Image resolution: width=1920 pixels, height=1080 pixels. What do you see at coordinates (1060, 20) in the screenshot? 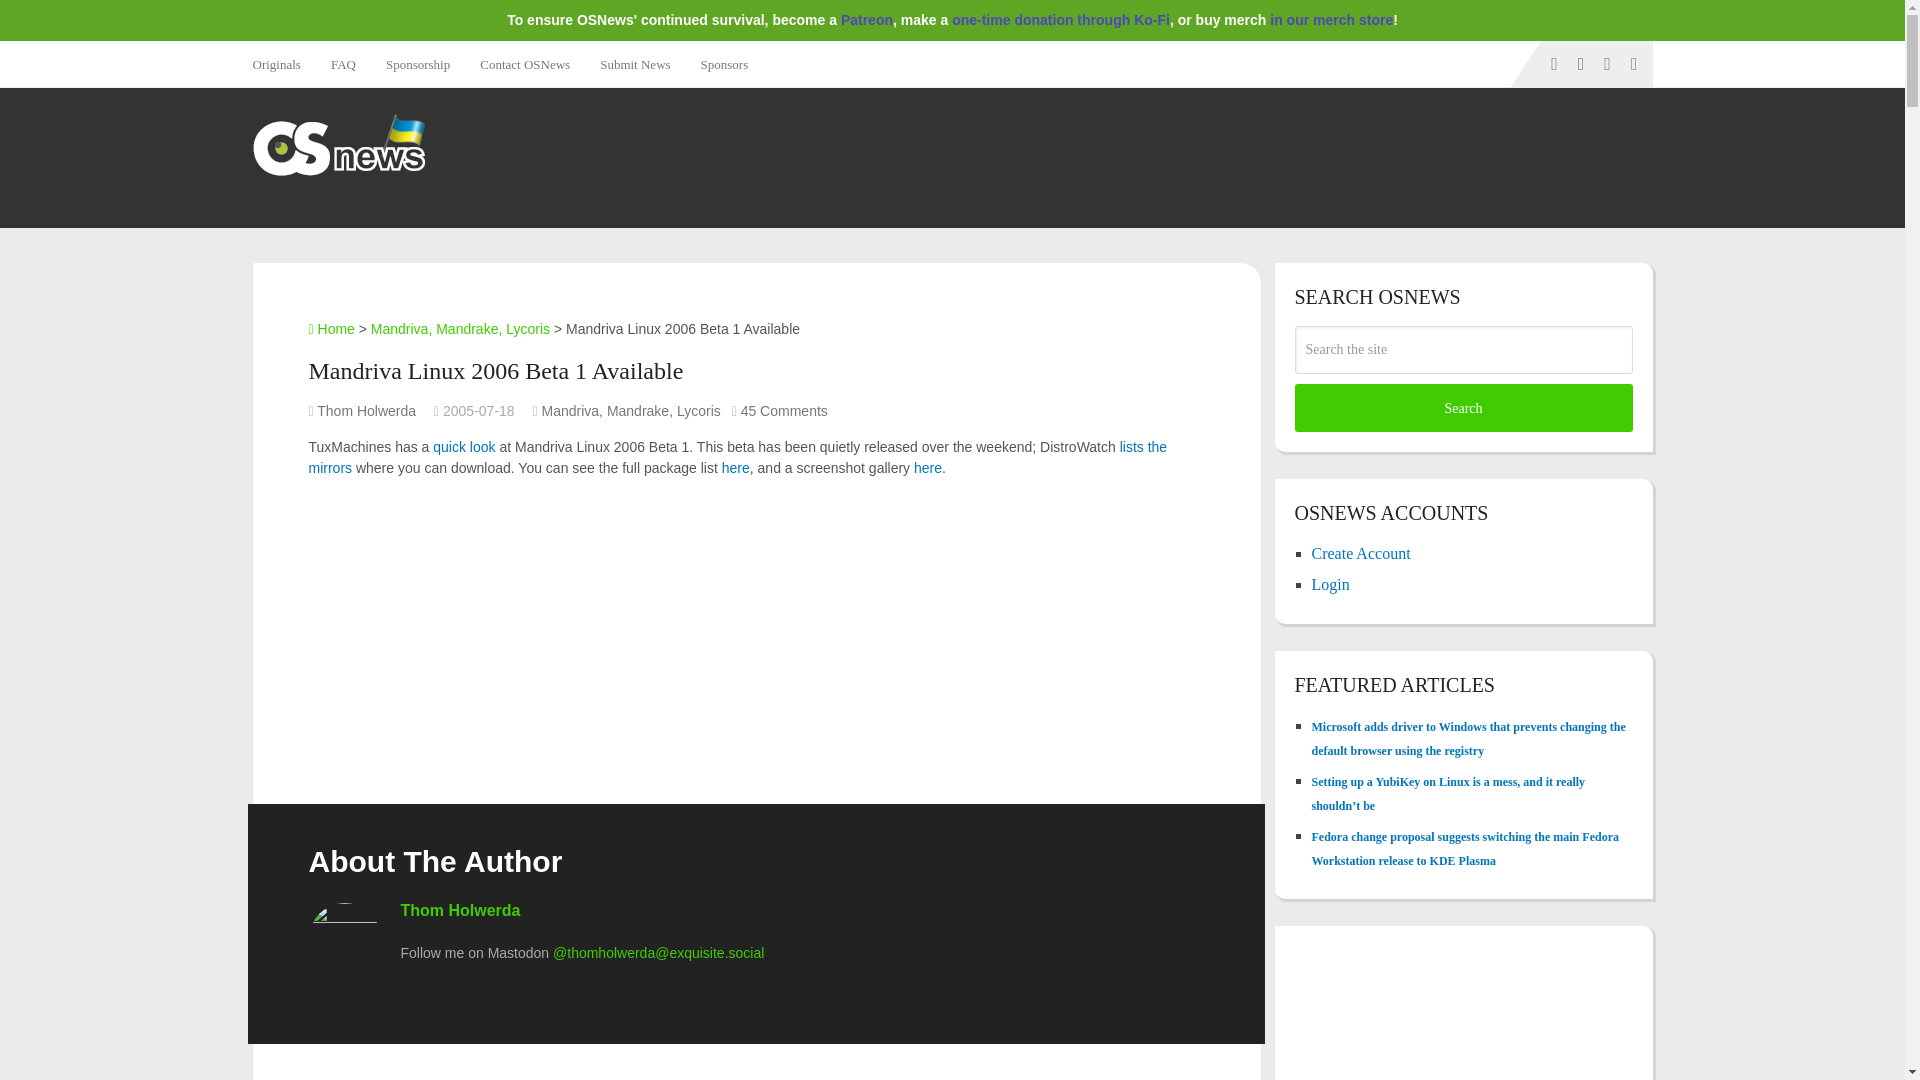
I see `one-time donation through Ko-Fi` at bounding box center [1060, 20].